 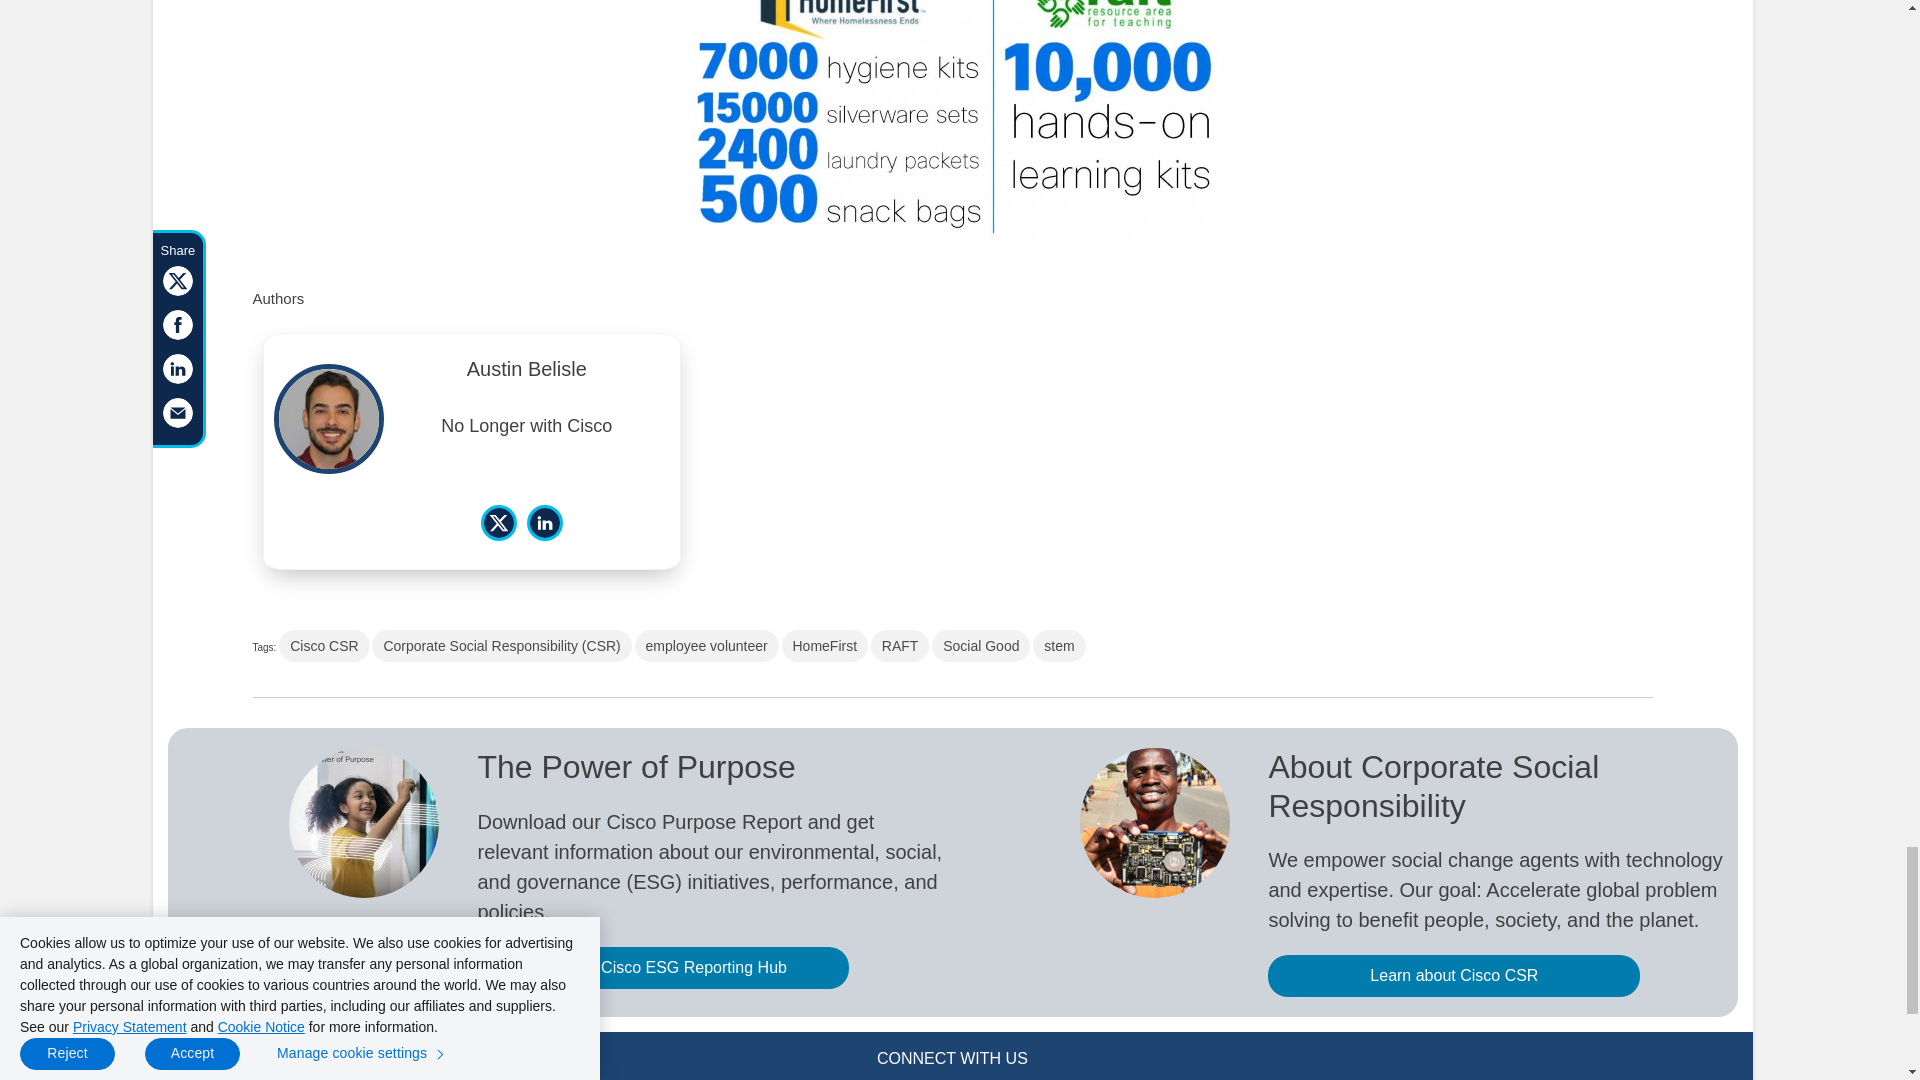 What do you see at coordinates (662, 968) in the screenshot?
I see `Visit the Cisco ESG Reporting Hub` at bounding box center [662, 968].